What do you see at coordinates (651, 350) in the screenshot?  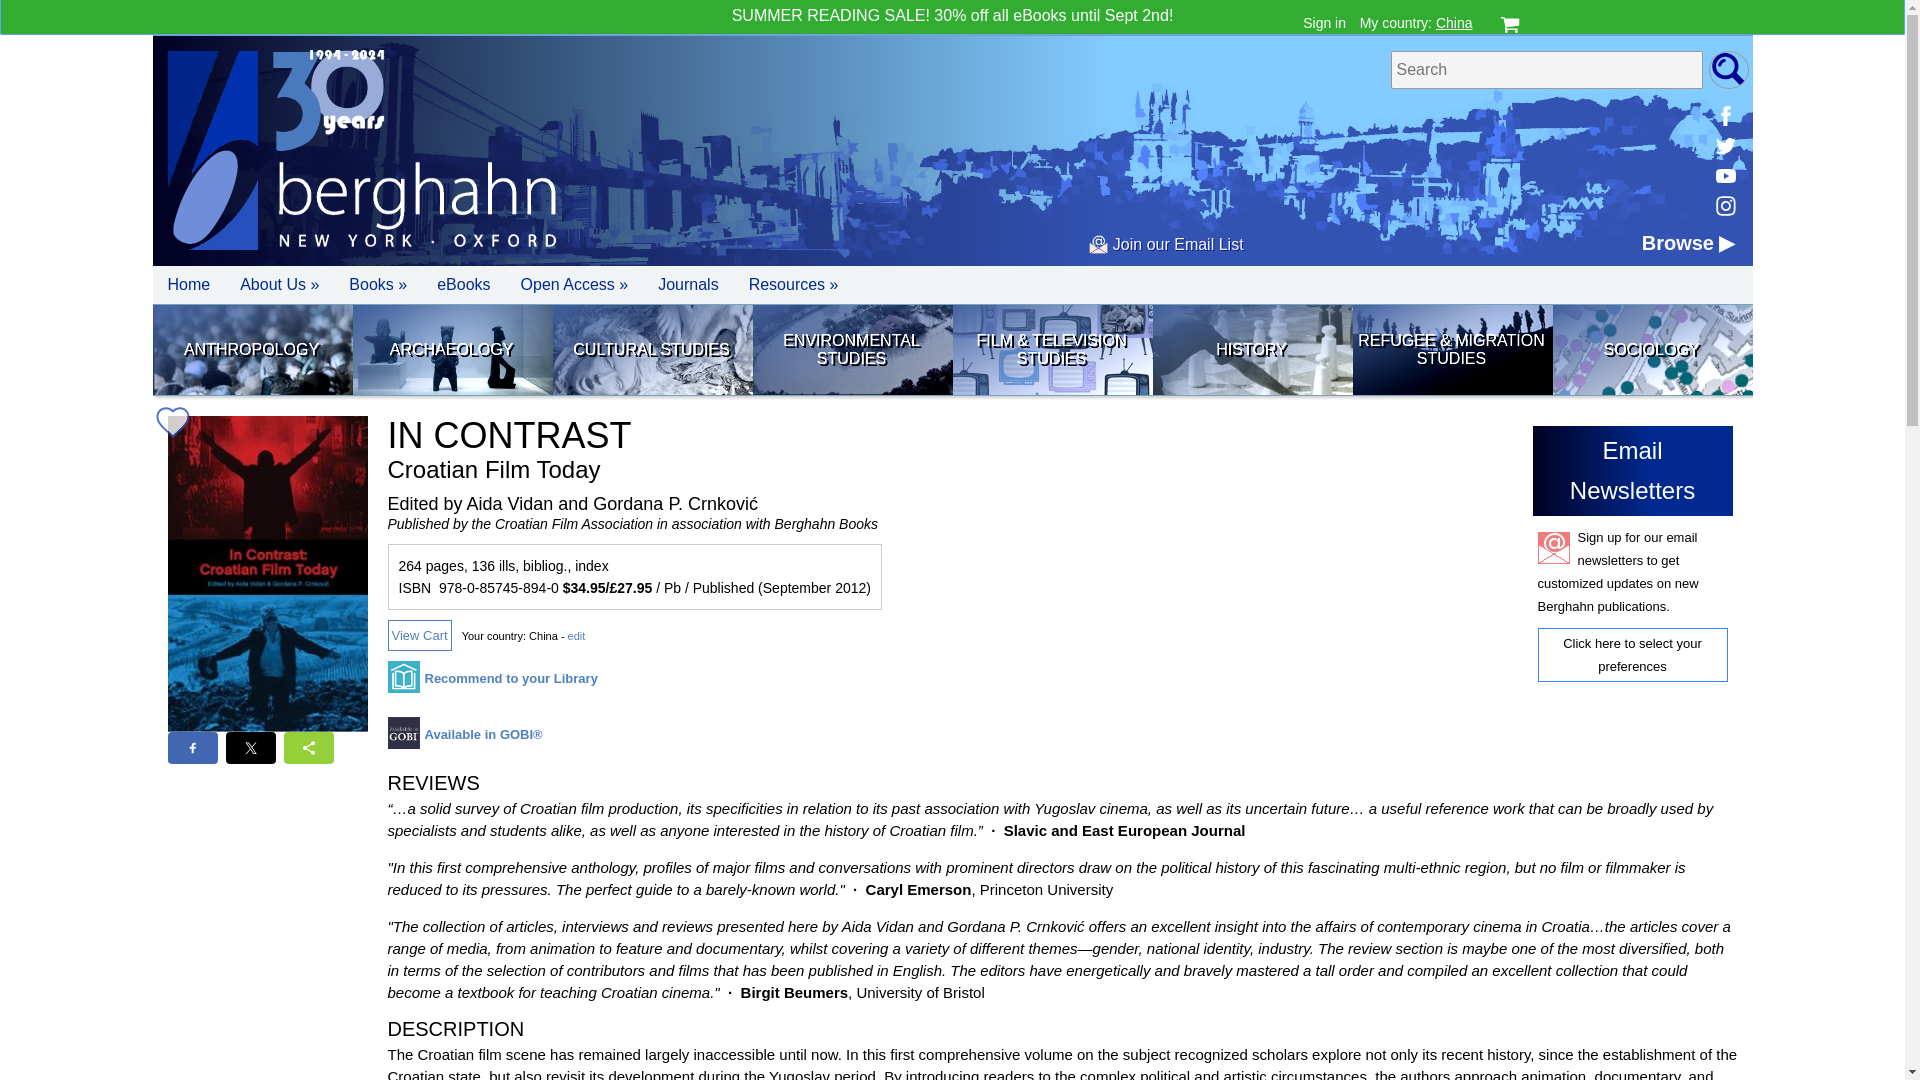 I see `Cultural Studies` at bounding box center [651, 350].